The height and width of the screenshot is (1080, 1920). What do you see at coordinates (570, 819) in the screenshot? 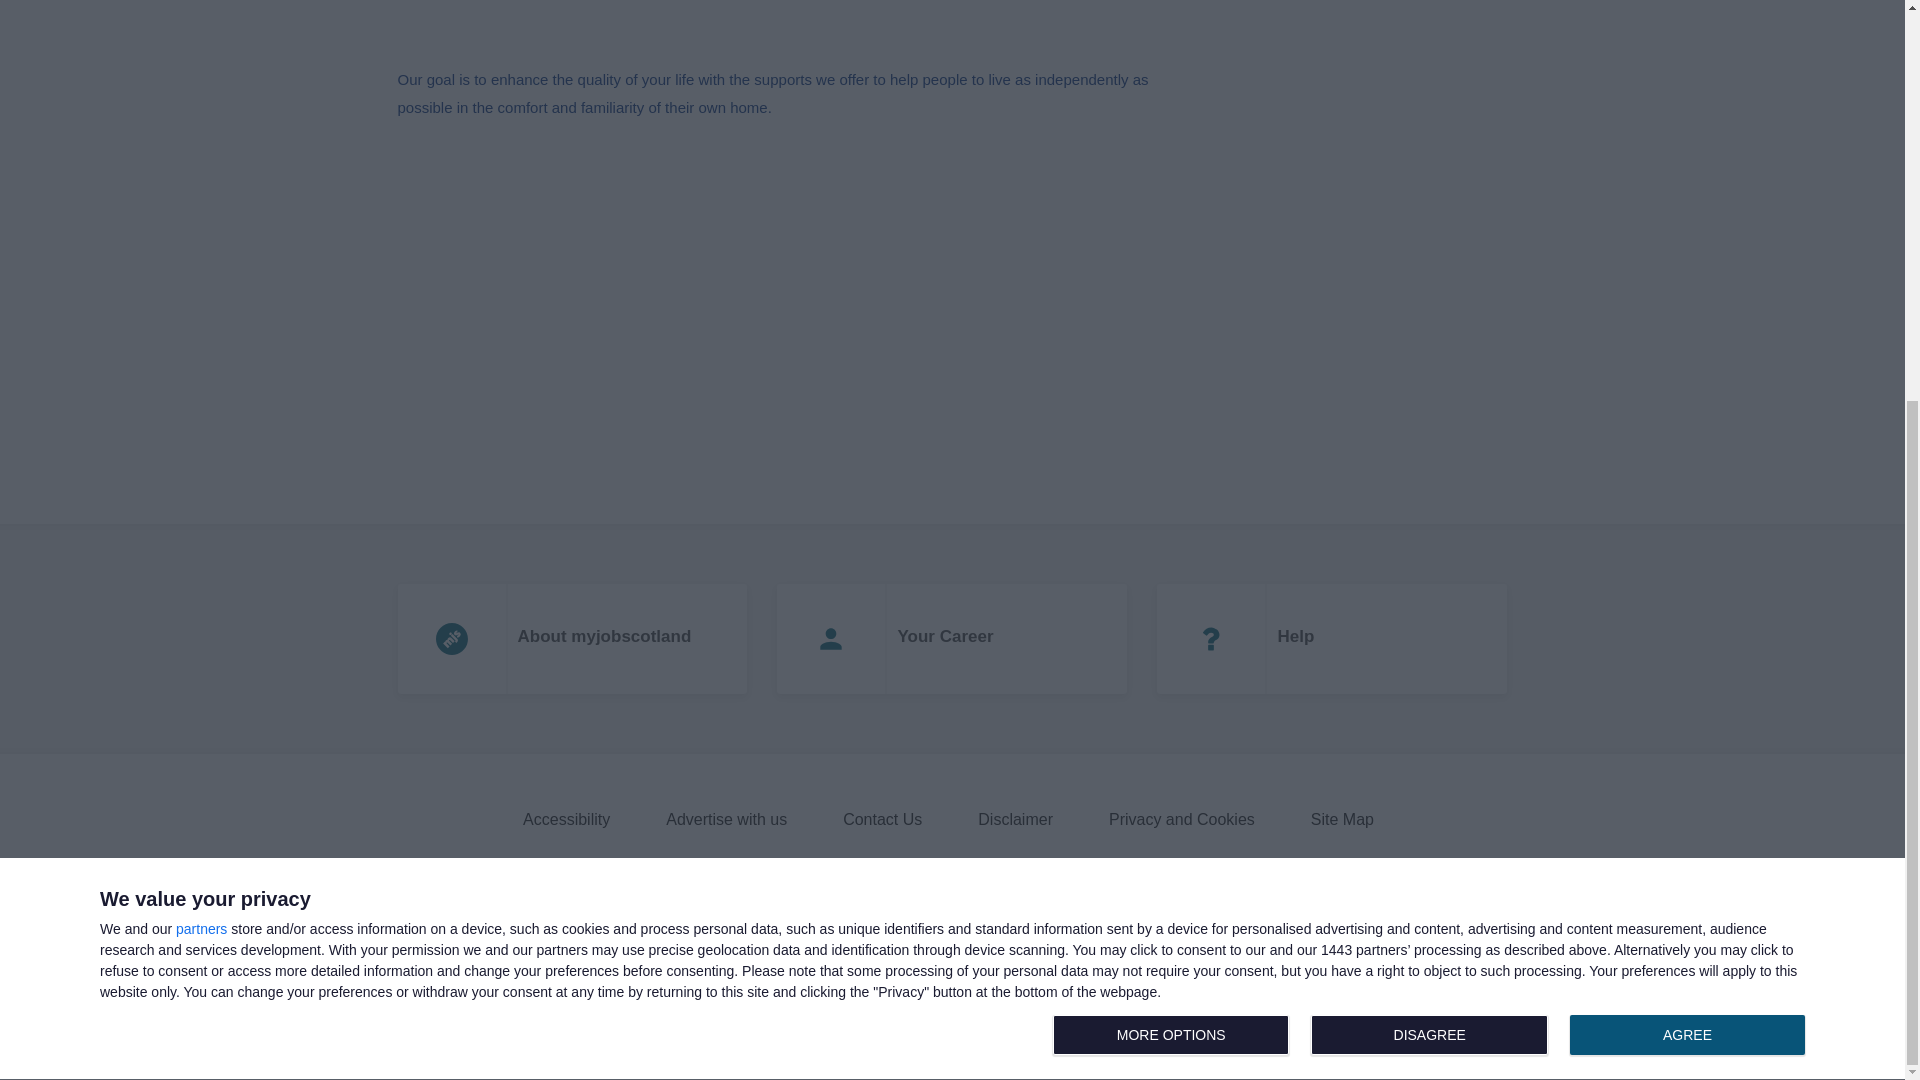
I see `AGREE` at bounding box center [570, 819].